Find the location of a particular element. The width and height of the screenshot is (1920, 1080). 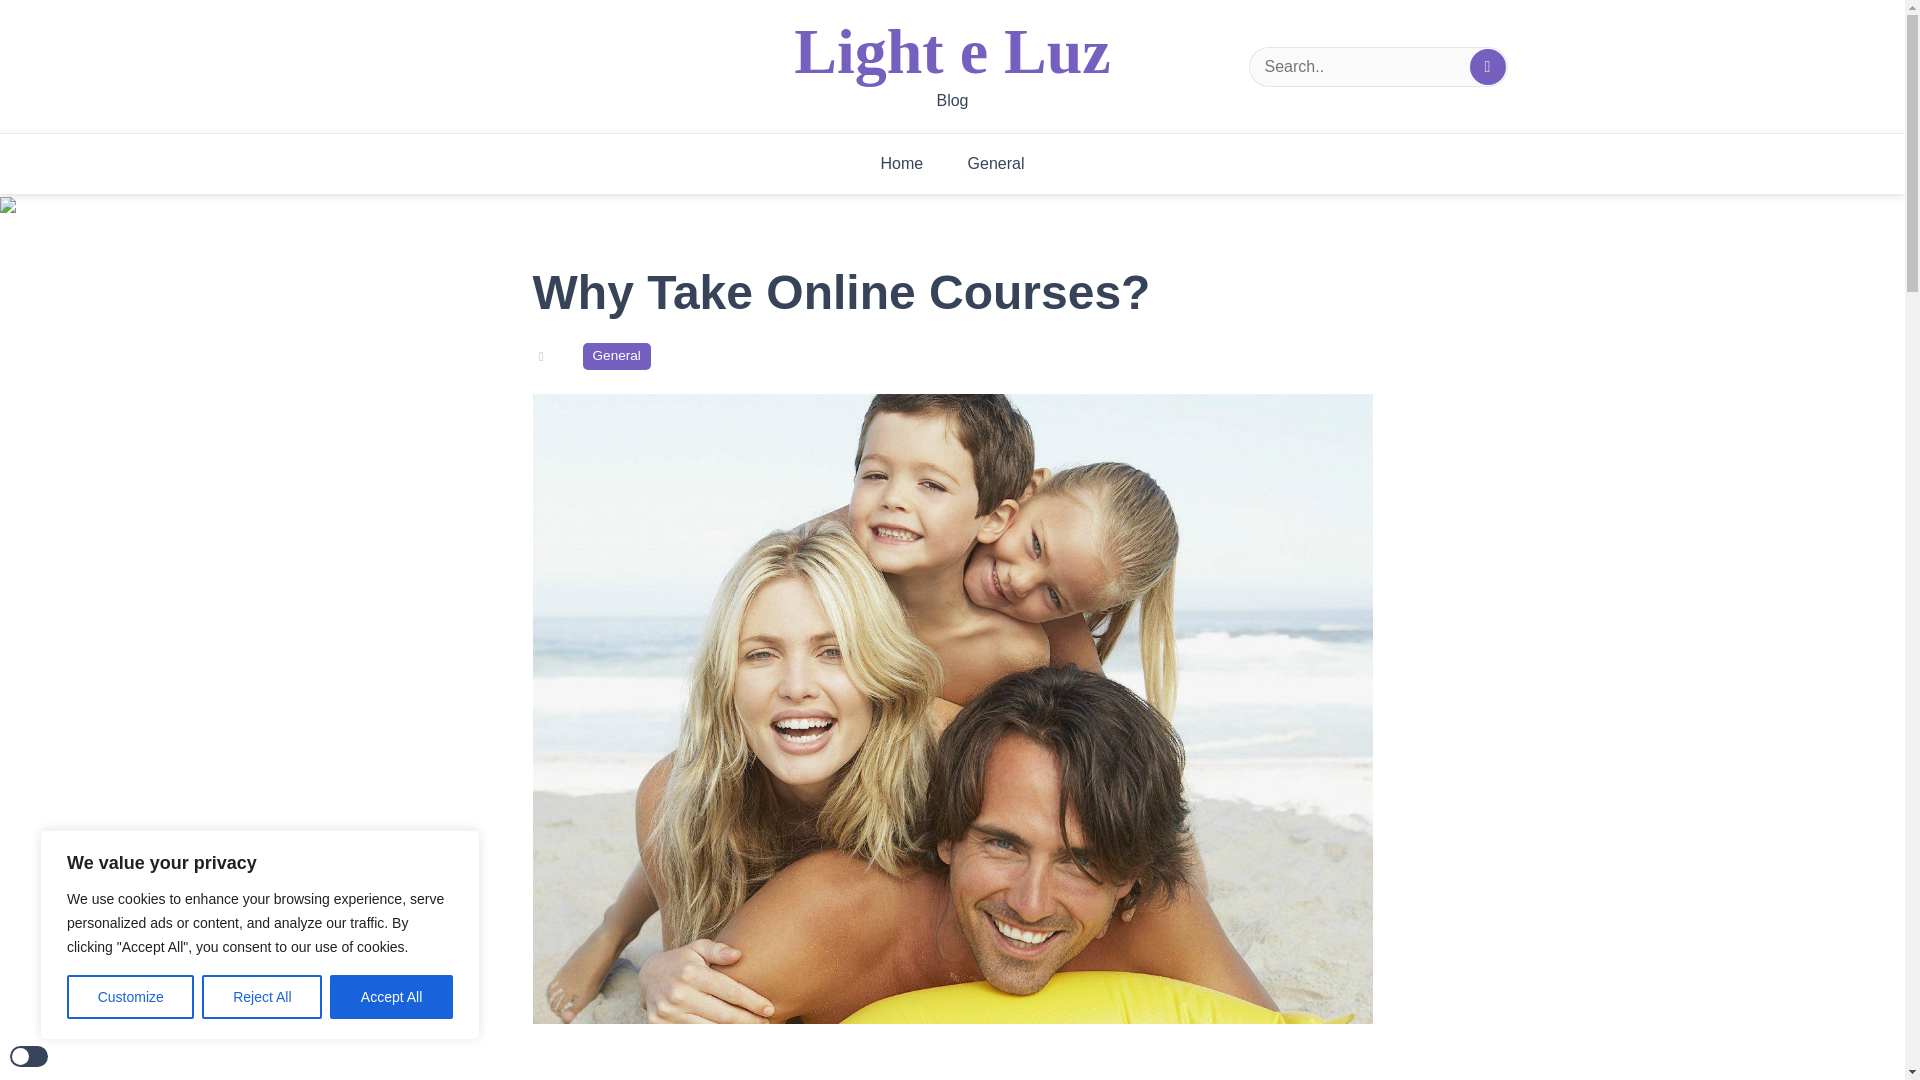

Customize is located at coordinates (130, 997).